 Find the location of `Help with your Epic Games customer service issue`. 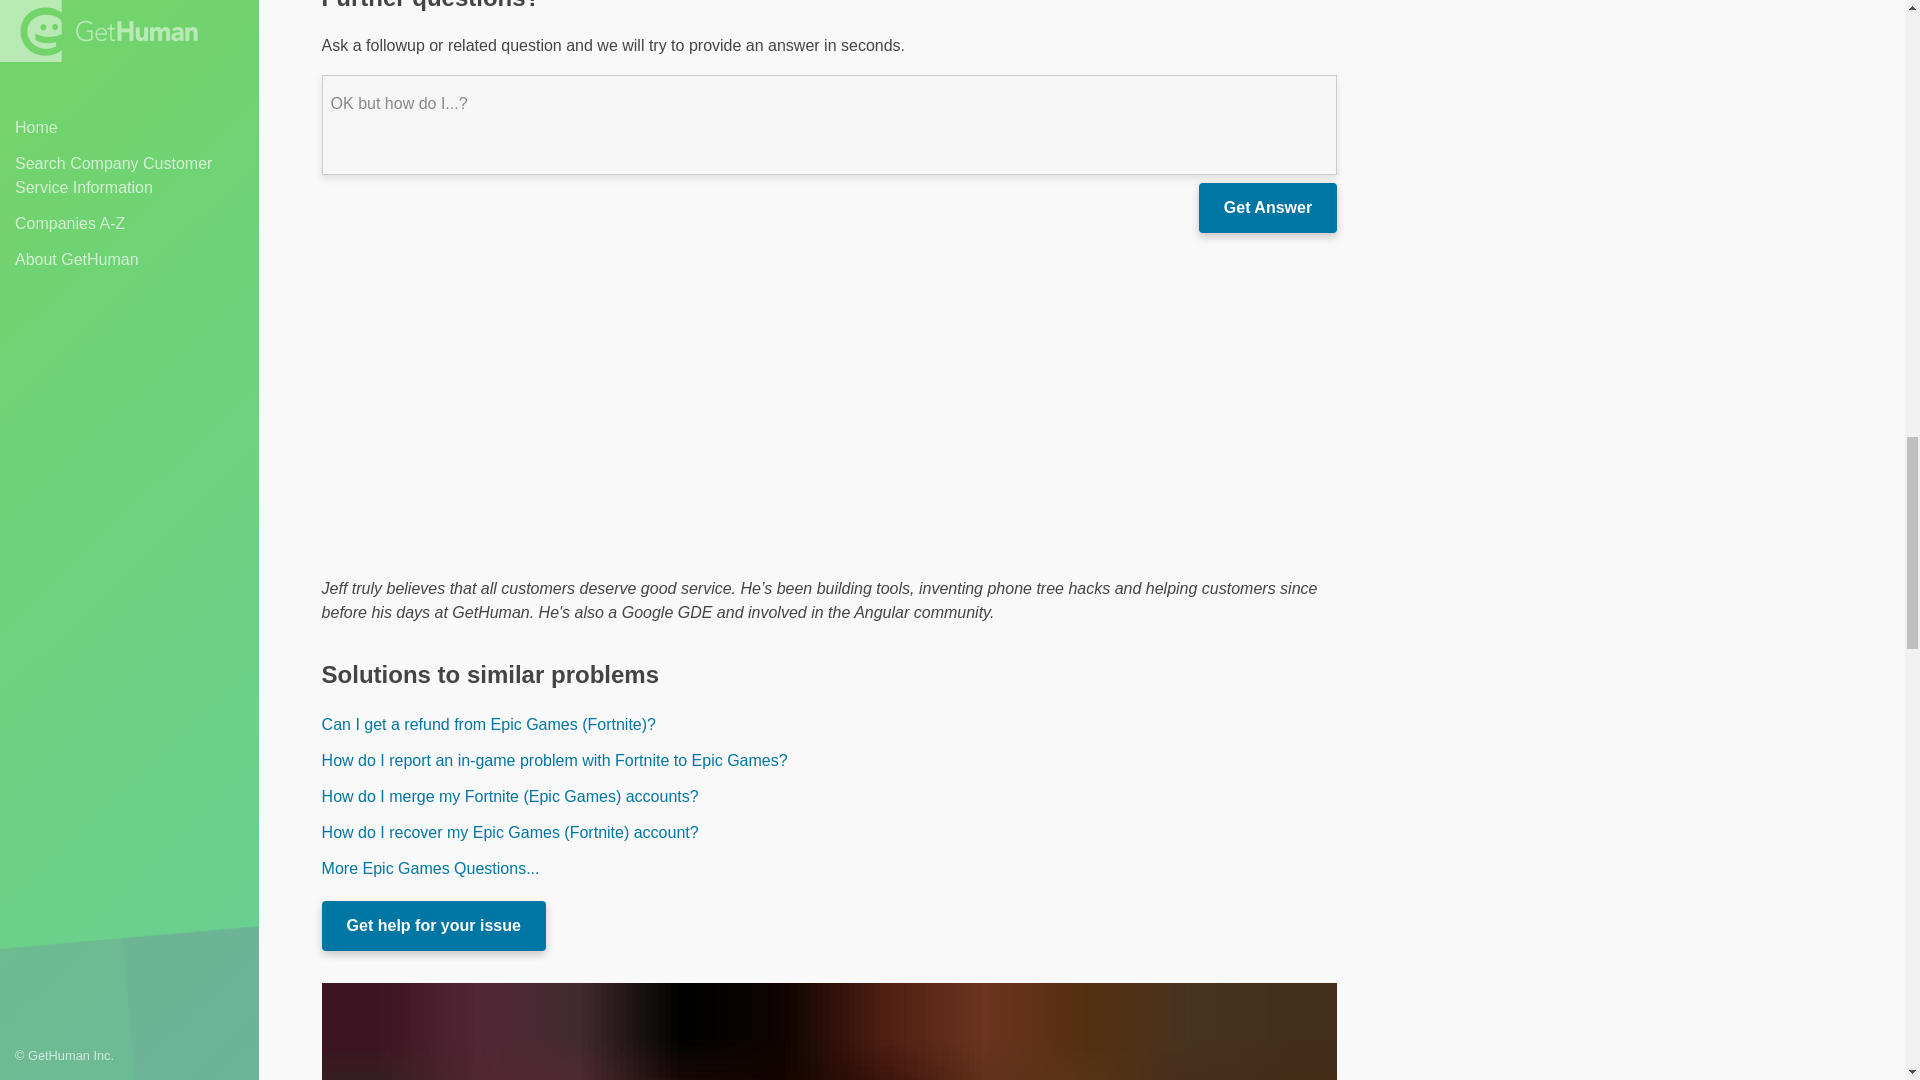

Help with your Epic Games customer service issue is located at coordinates (434, 926).